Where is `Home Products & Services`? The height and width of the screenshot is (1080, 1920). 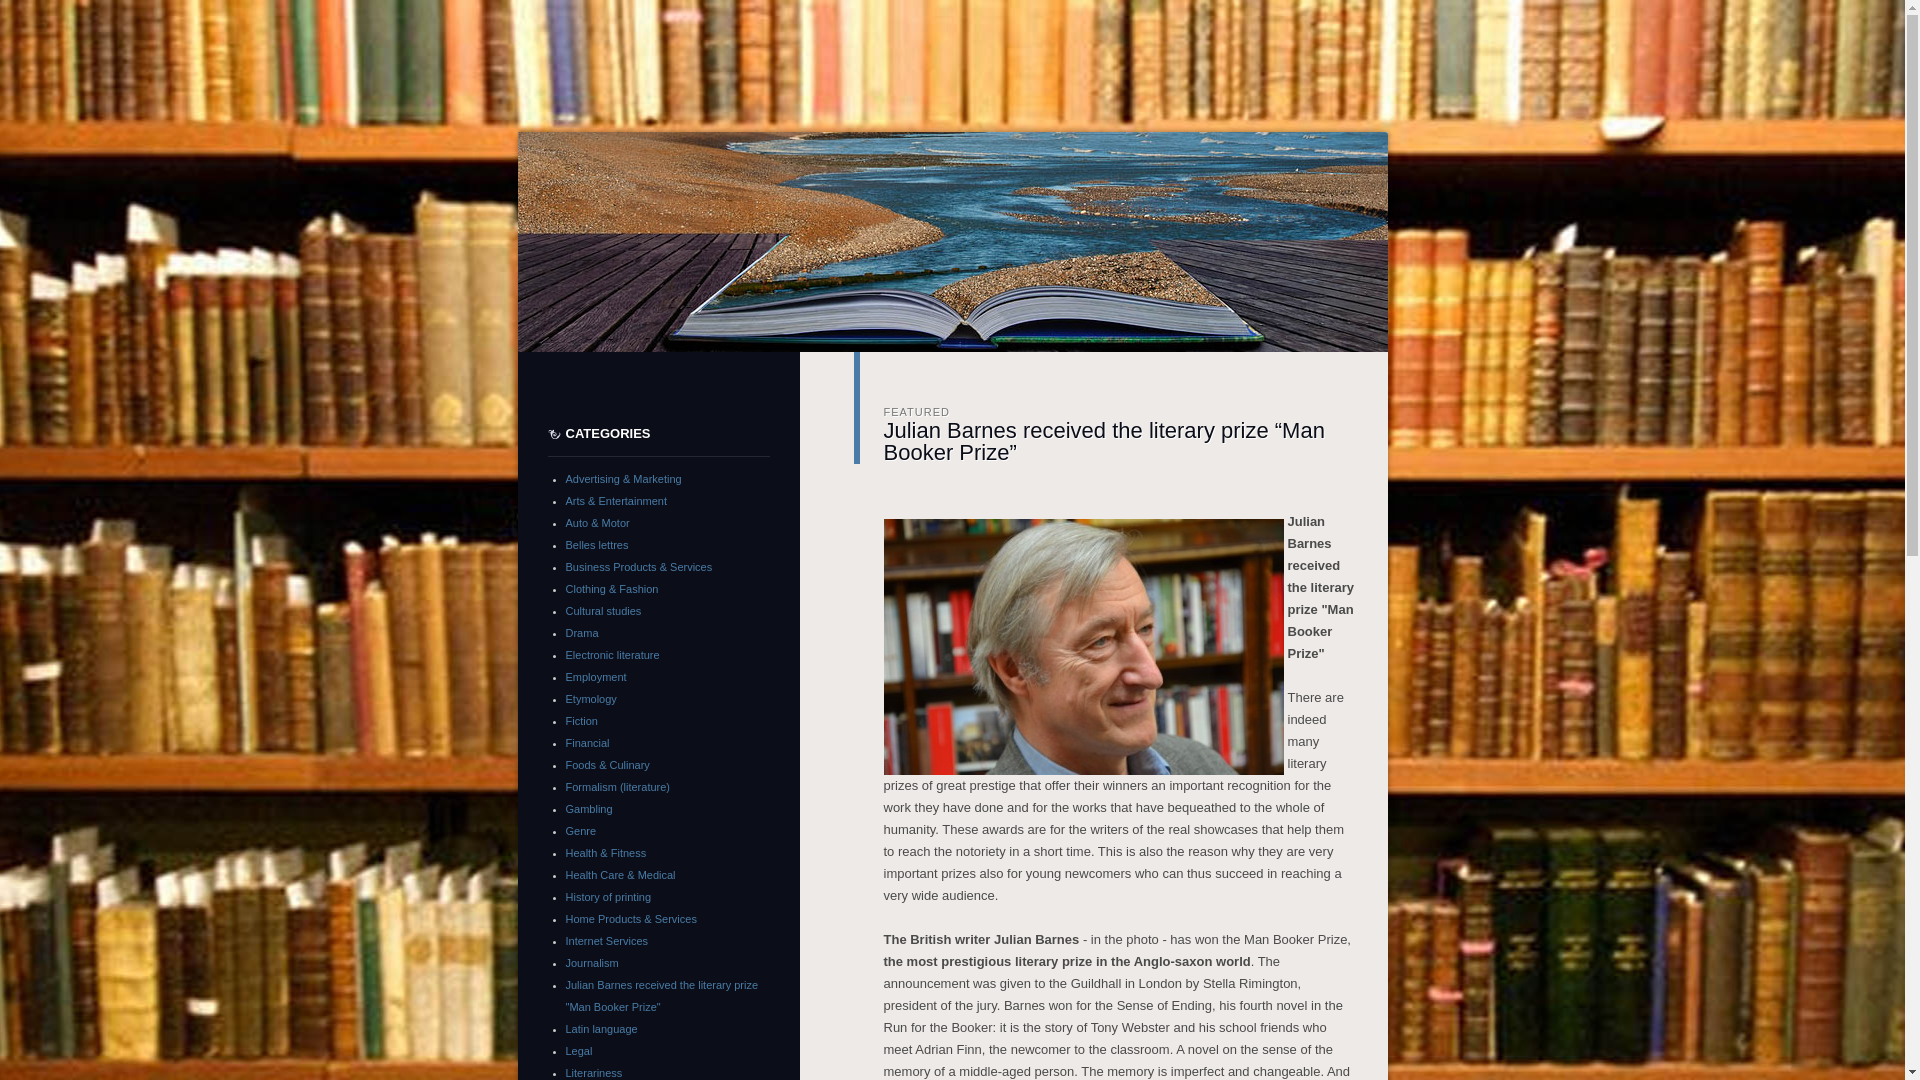 Home Products & Services is located at coordinates (632, 919).